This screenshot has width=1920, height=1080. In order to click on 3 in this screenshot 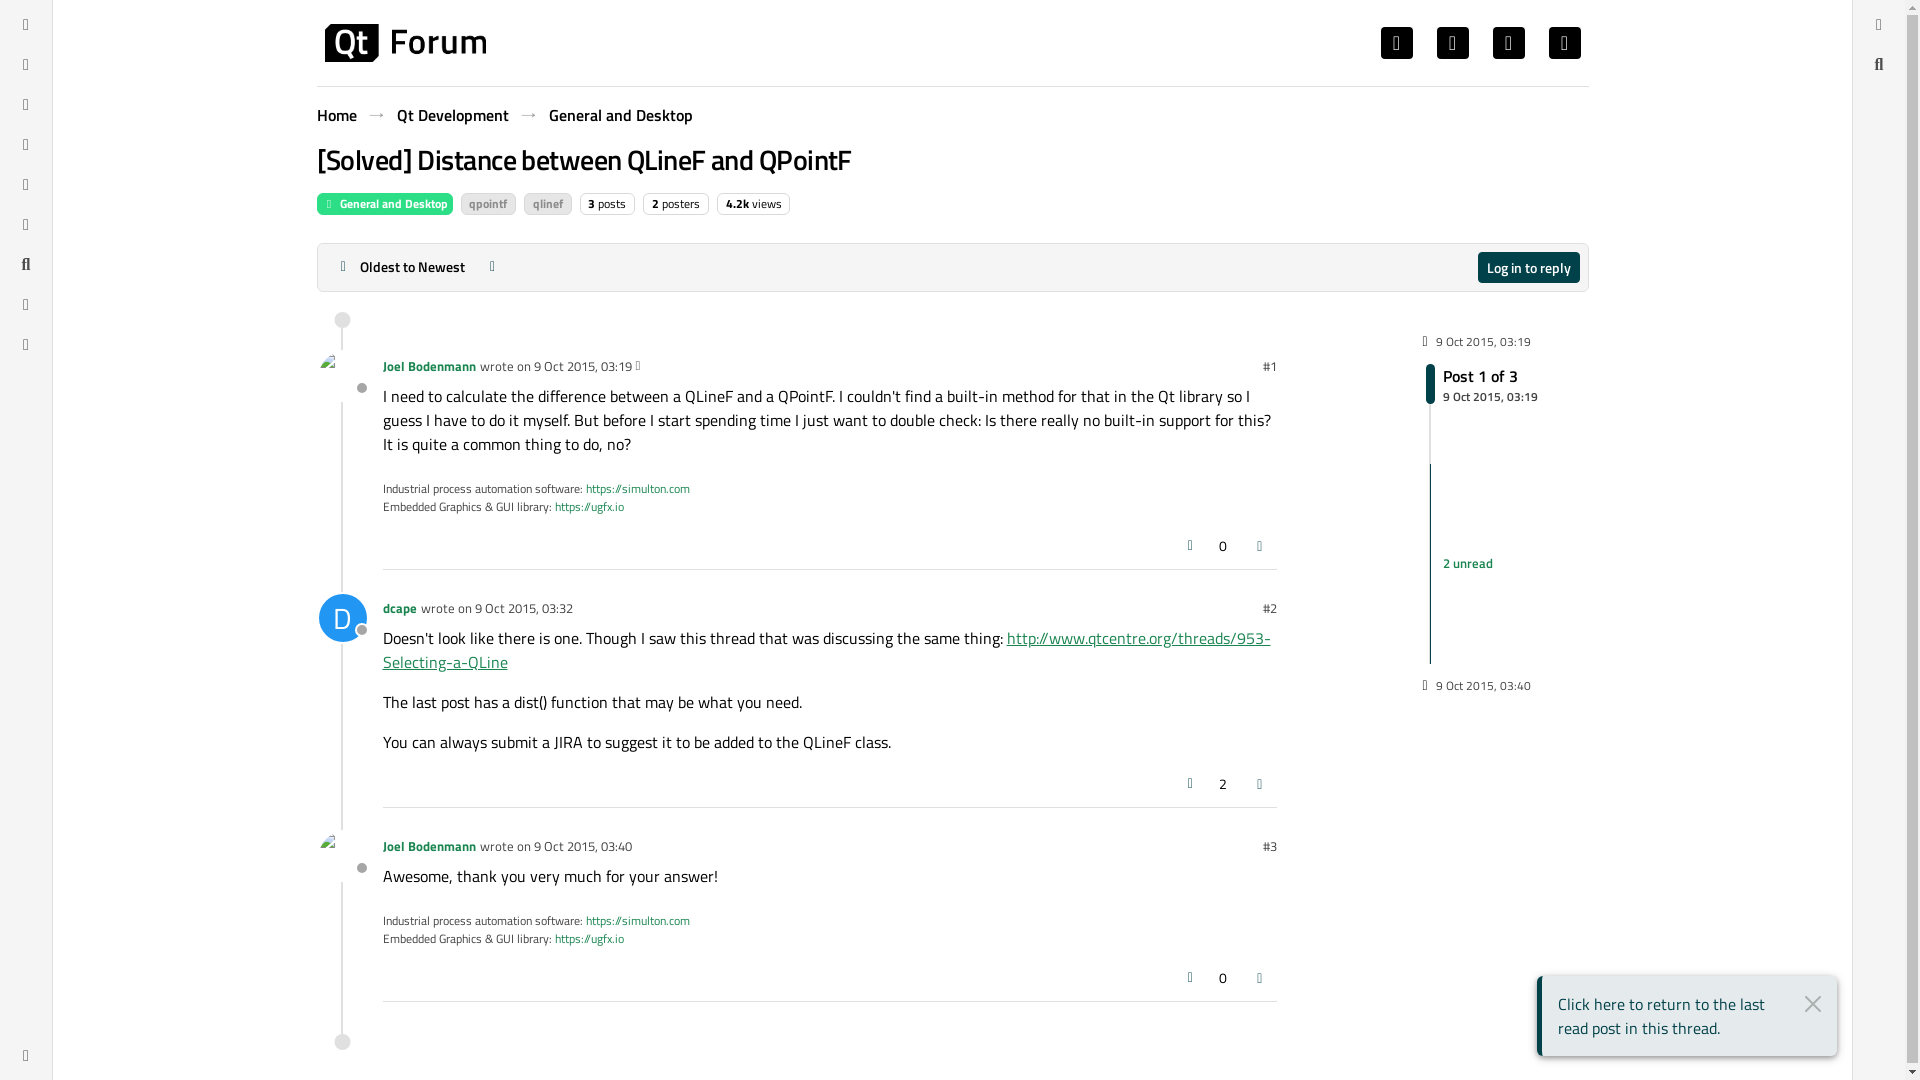, I will do `click(1190, 546)`.